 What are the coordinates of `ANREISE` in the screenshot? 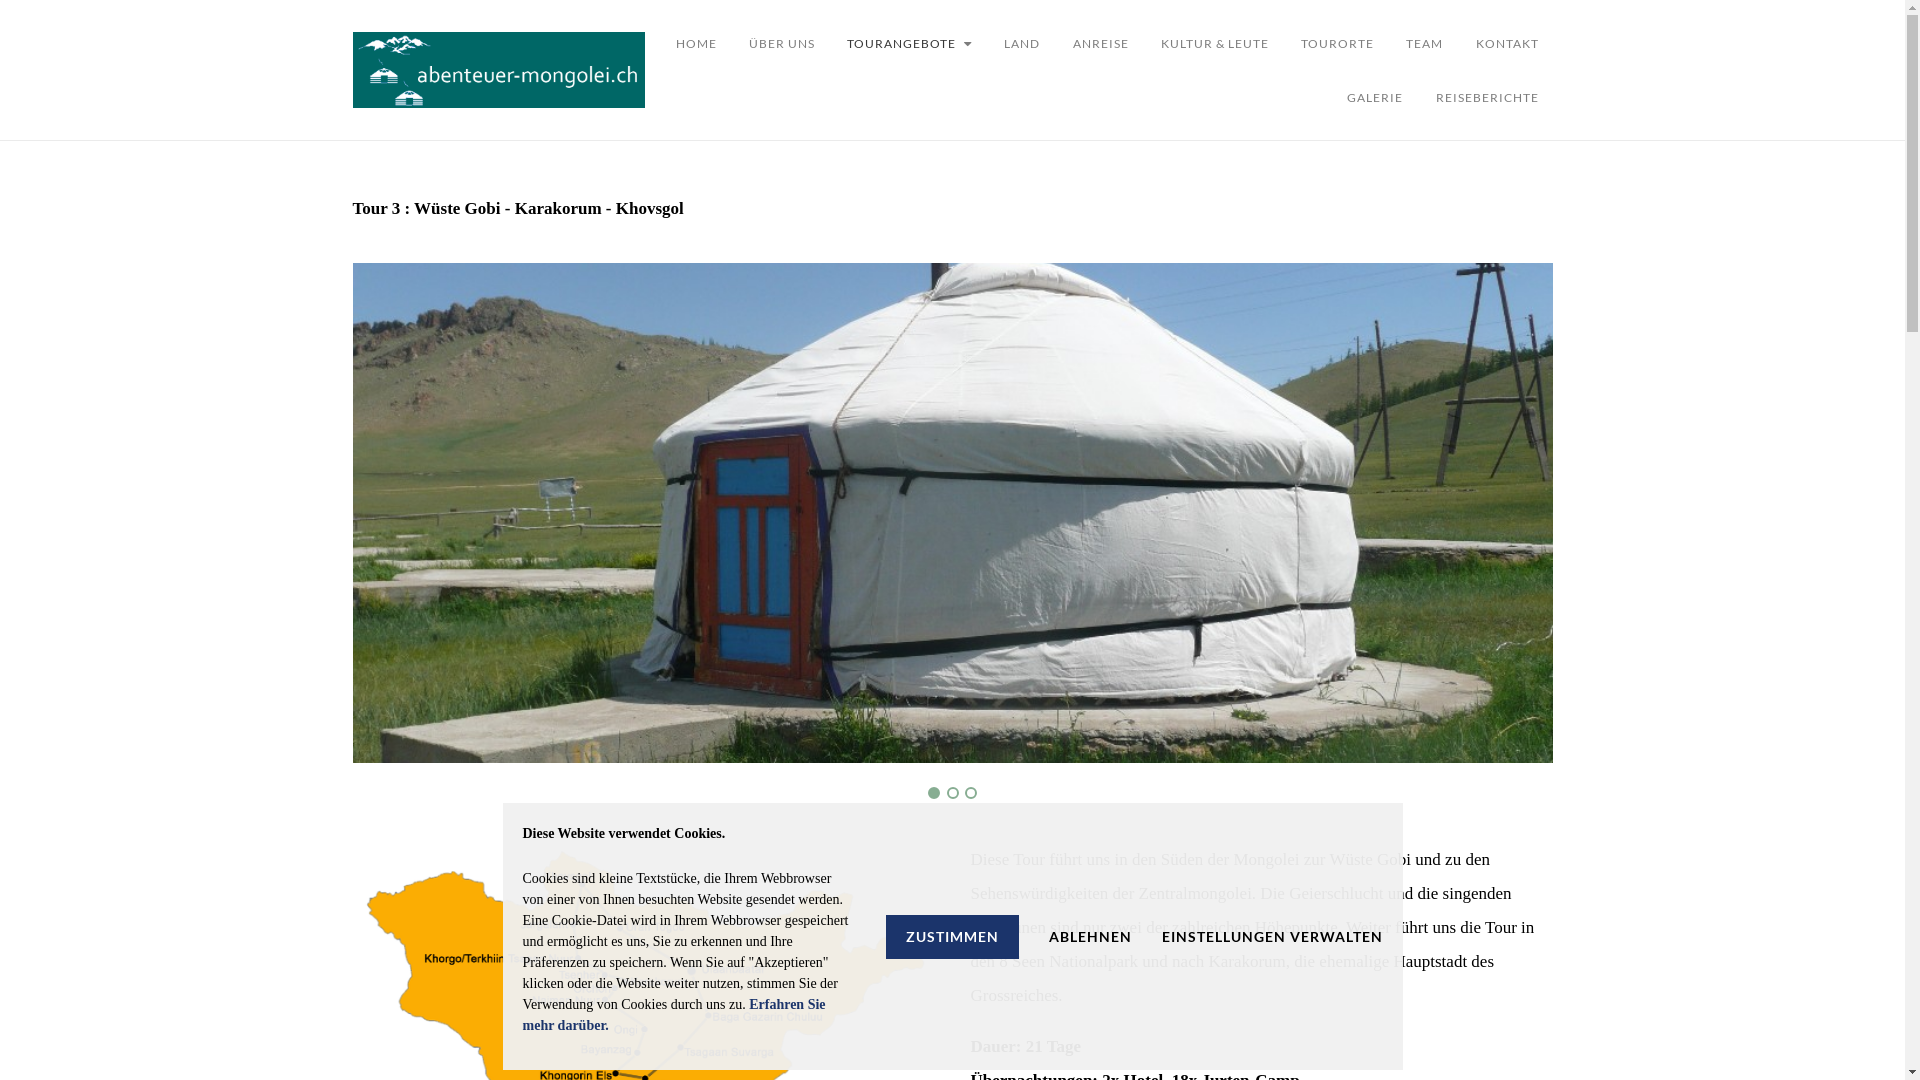 It's located at (1100, 44).